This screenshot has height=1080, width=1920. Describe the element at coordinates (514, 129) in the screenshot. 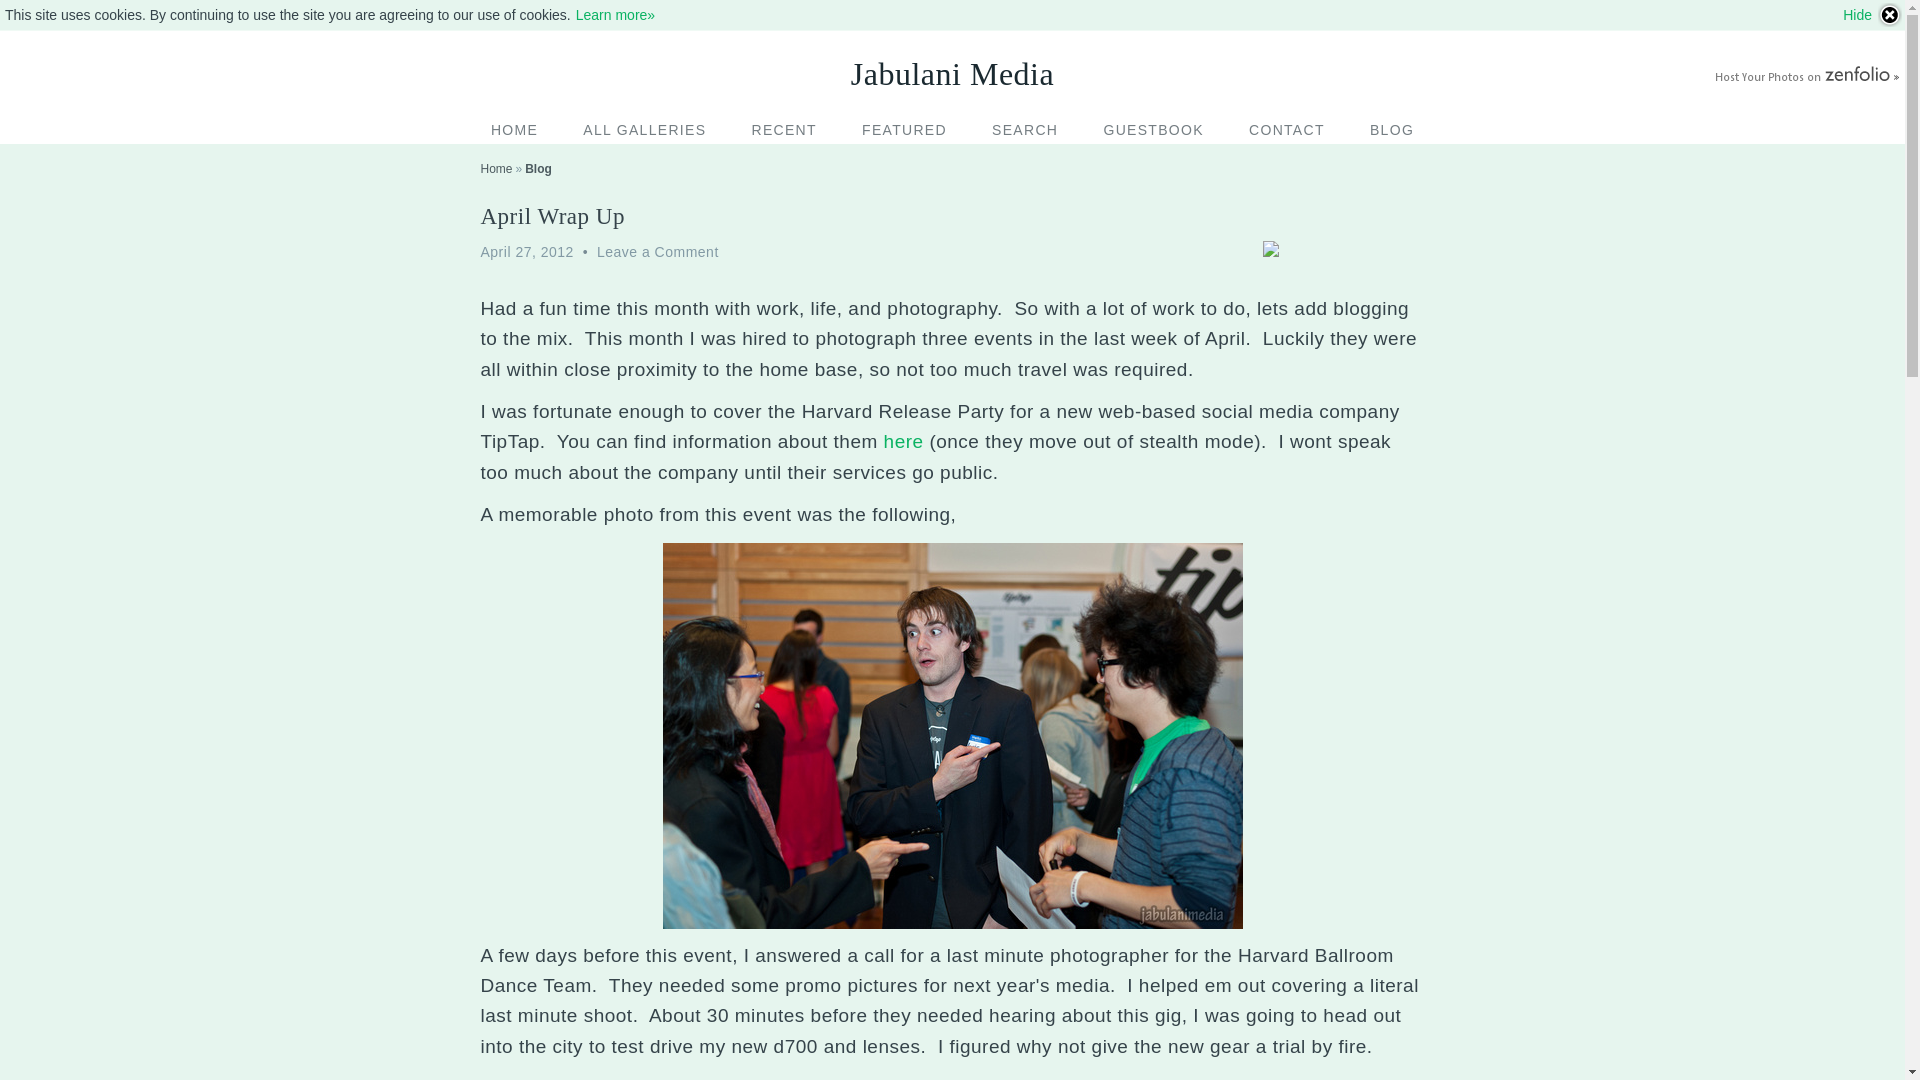

I see `HOME` at that location.